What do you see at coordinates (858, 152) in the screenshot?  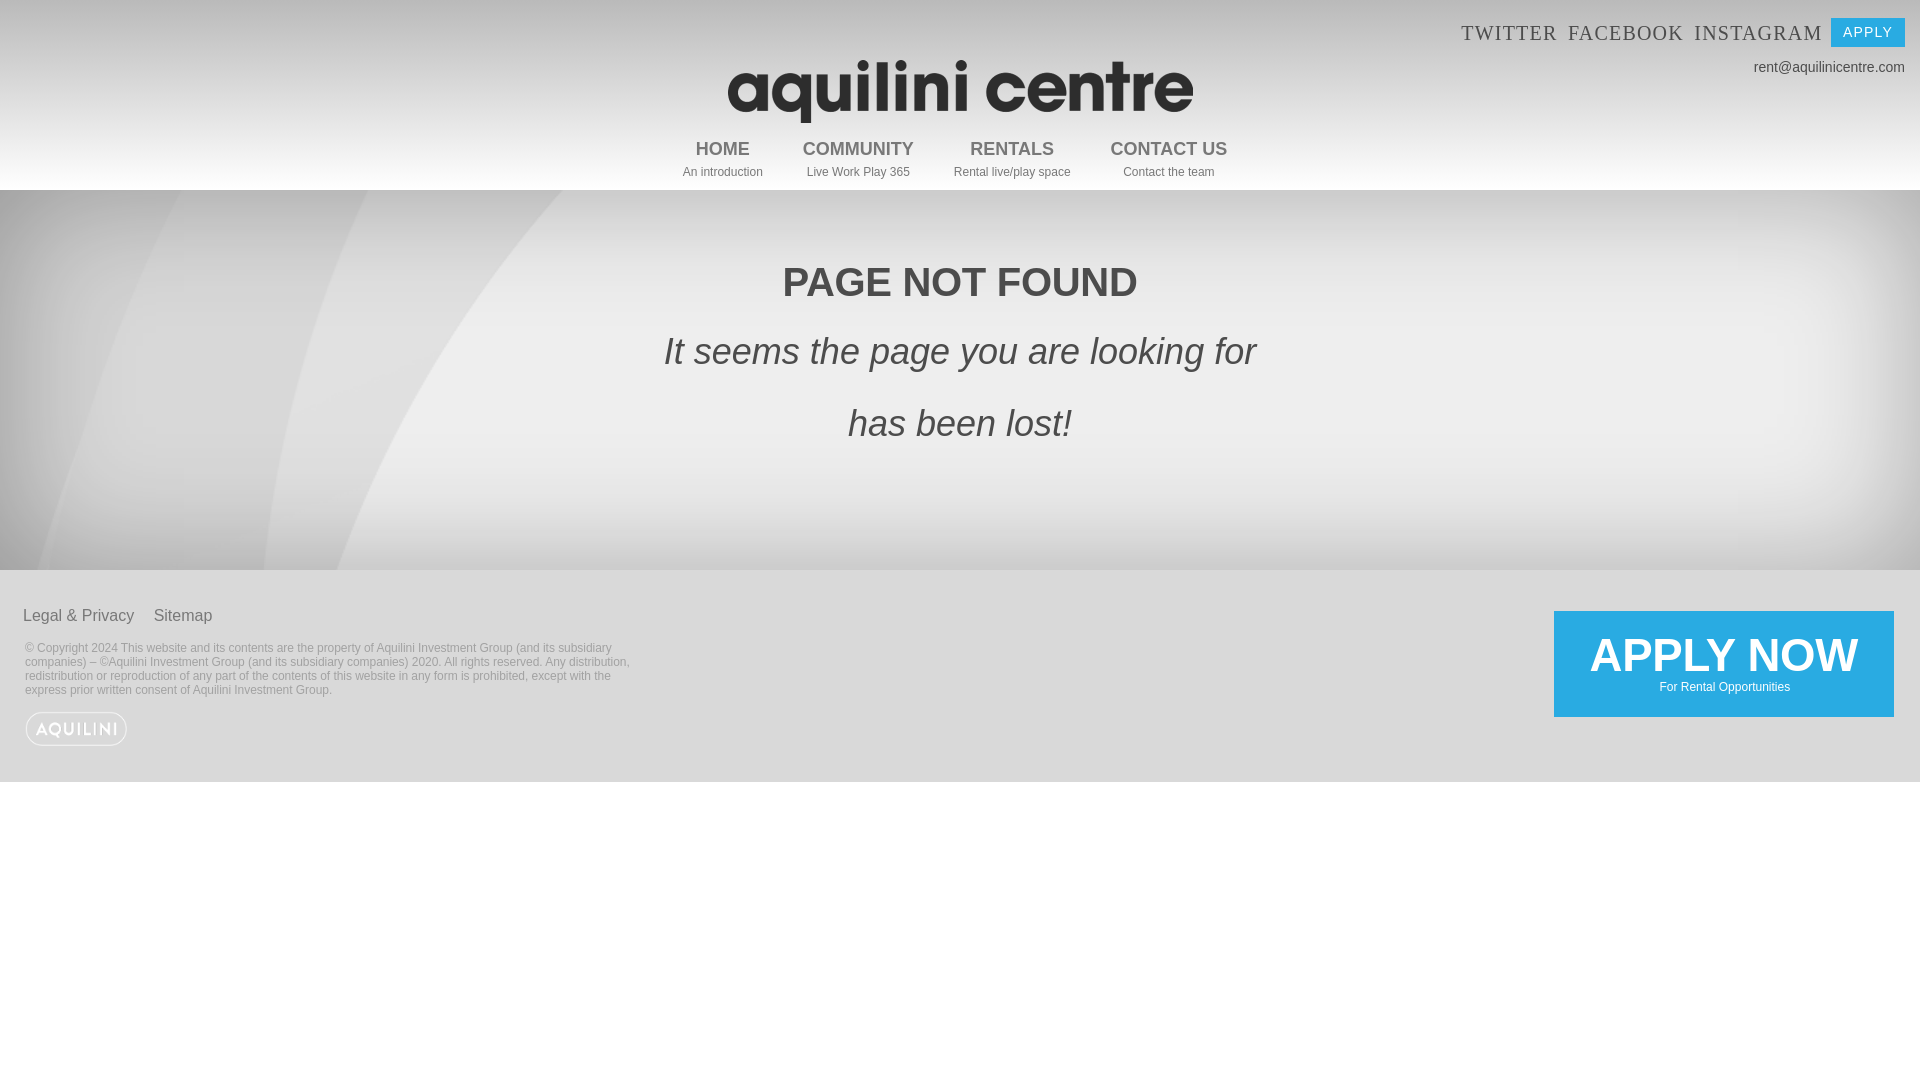 I see `RENTALS` at bounding box center [858, 152].